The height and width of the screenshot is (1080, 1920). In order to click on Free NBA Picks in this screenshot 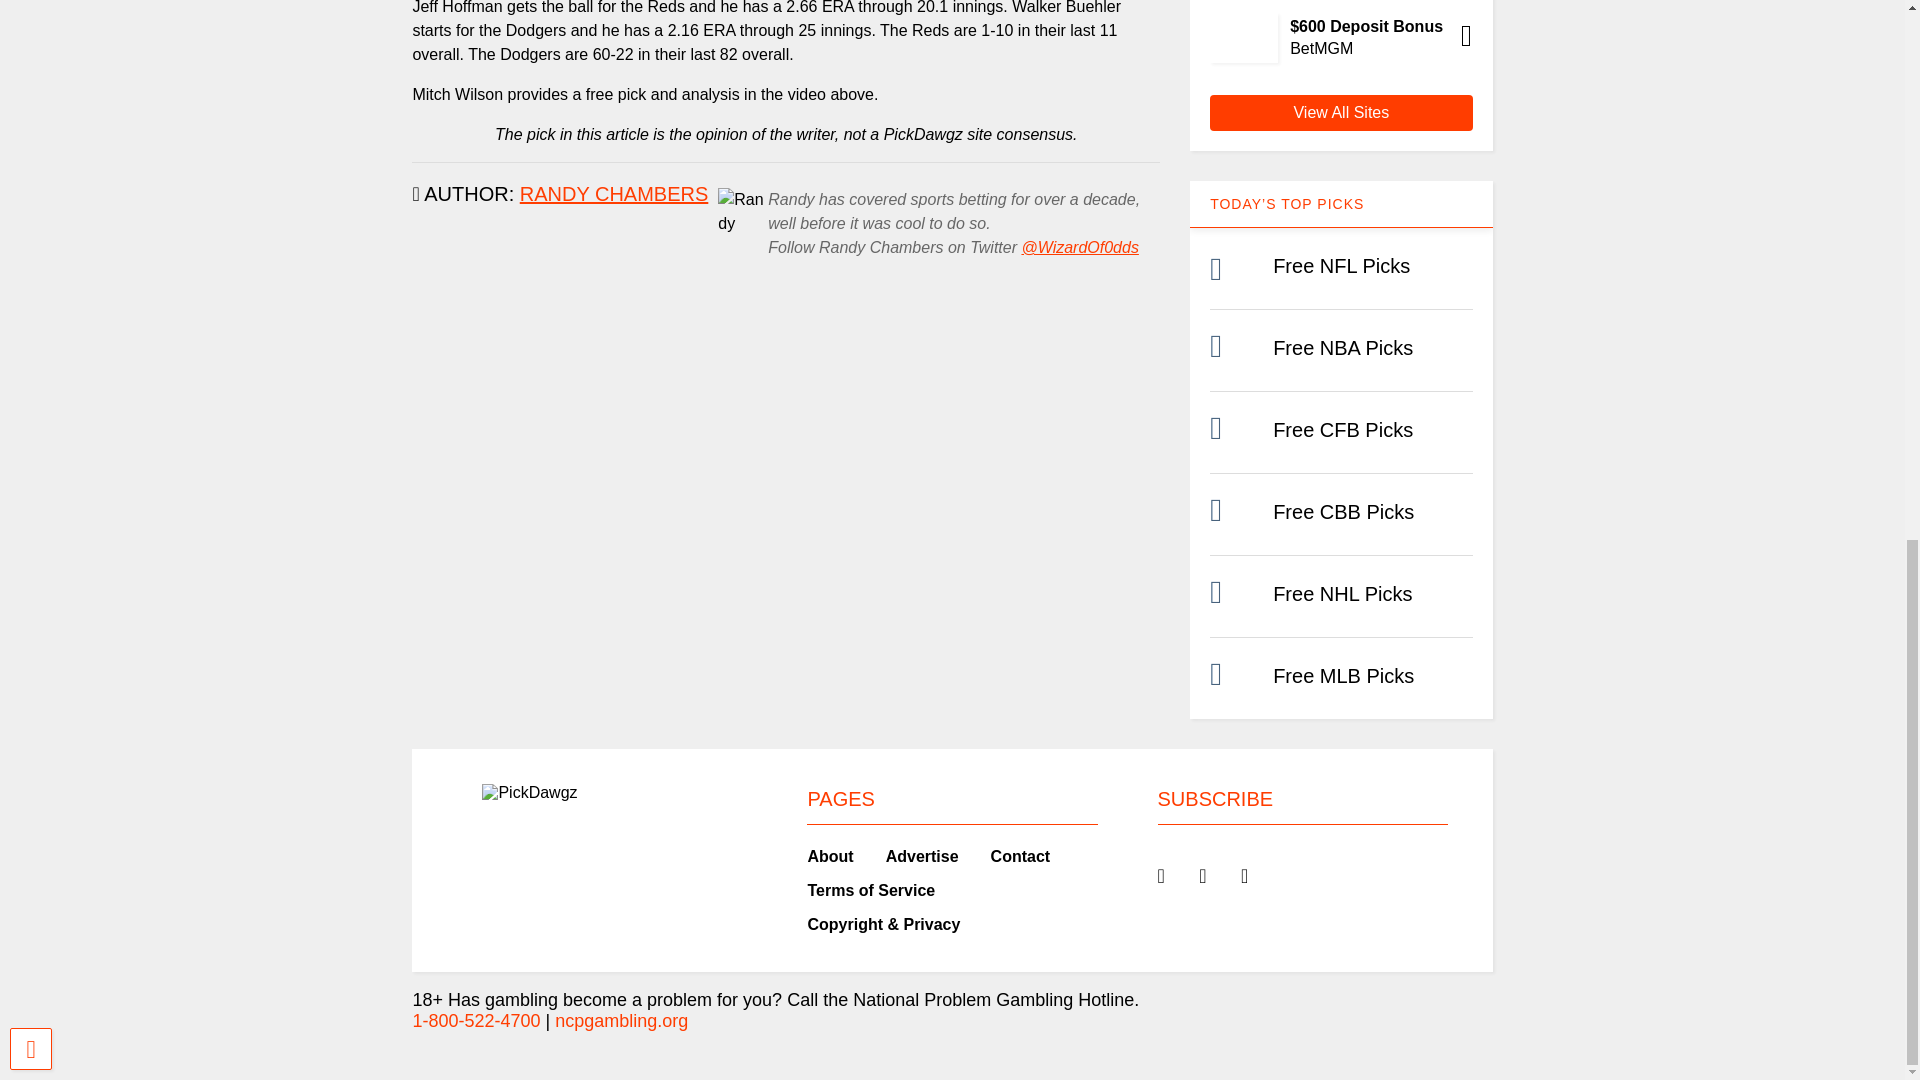, I will do `click(1342, 347)`.